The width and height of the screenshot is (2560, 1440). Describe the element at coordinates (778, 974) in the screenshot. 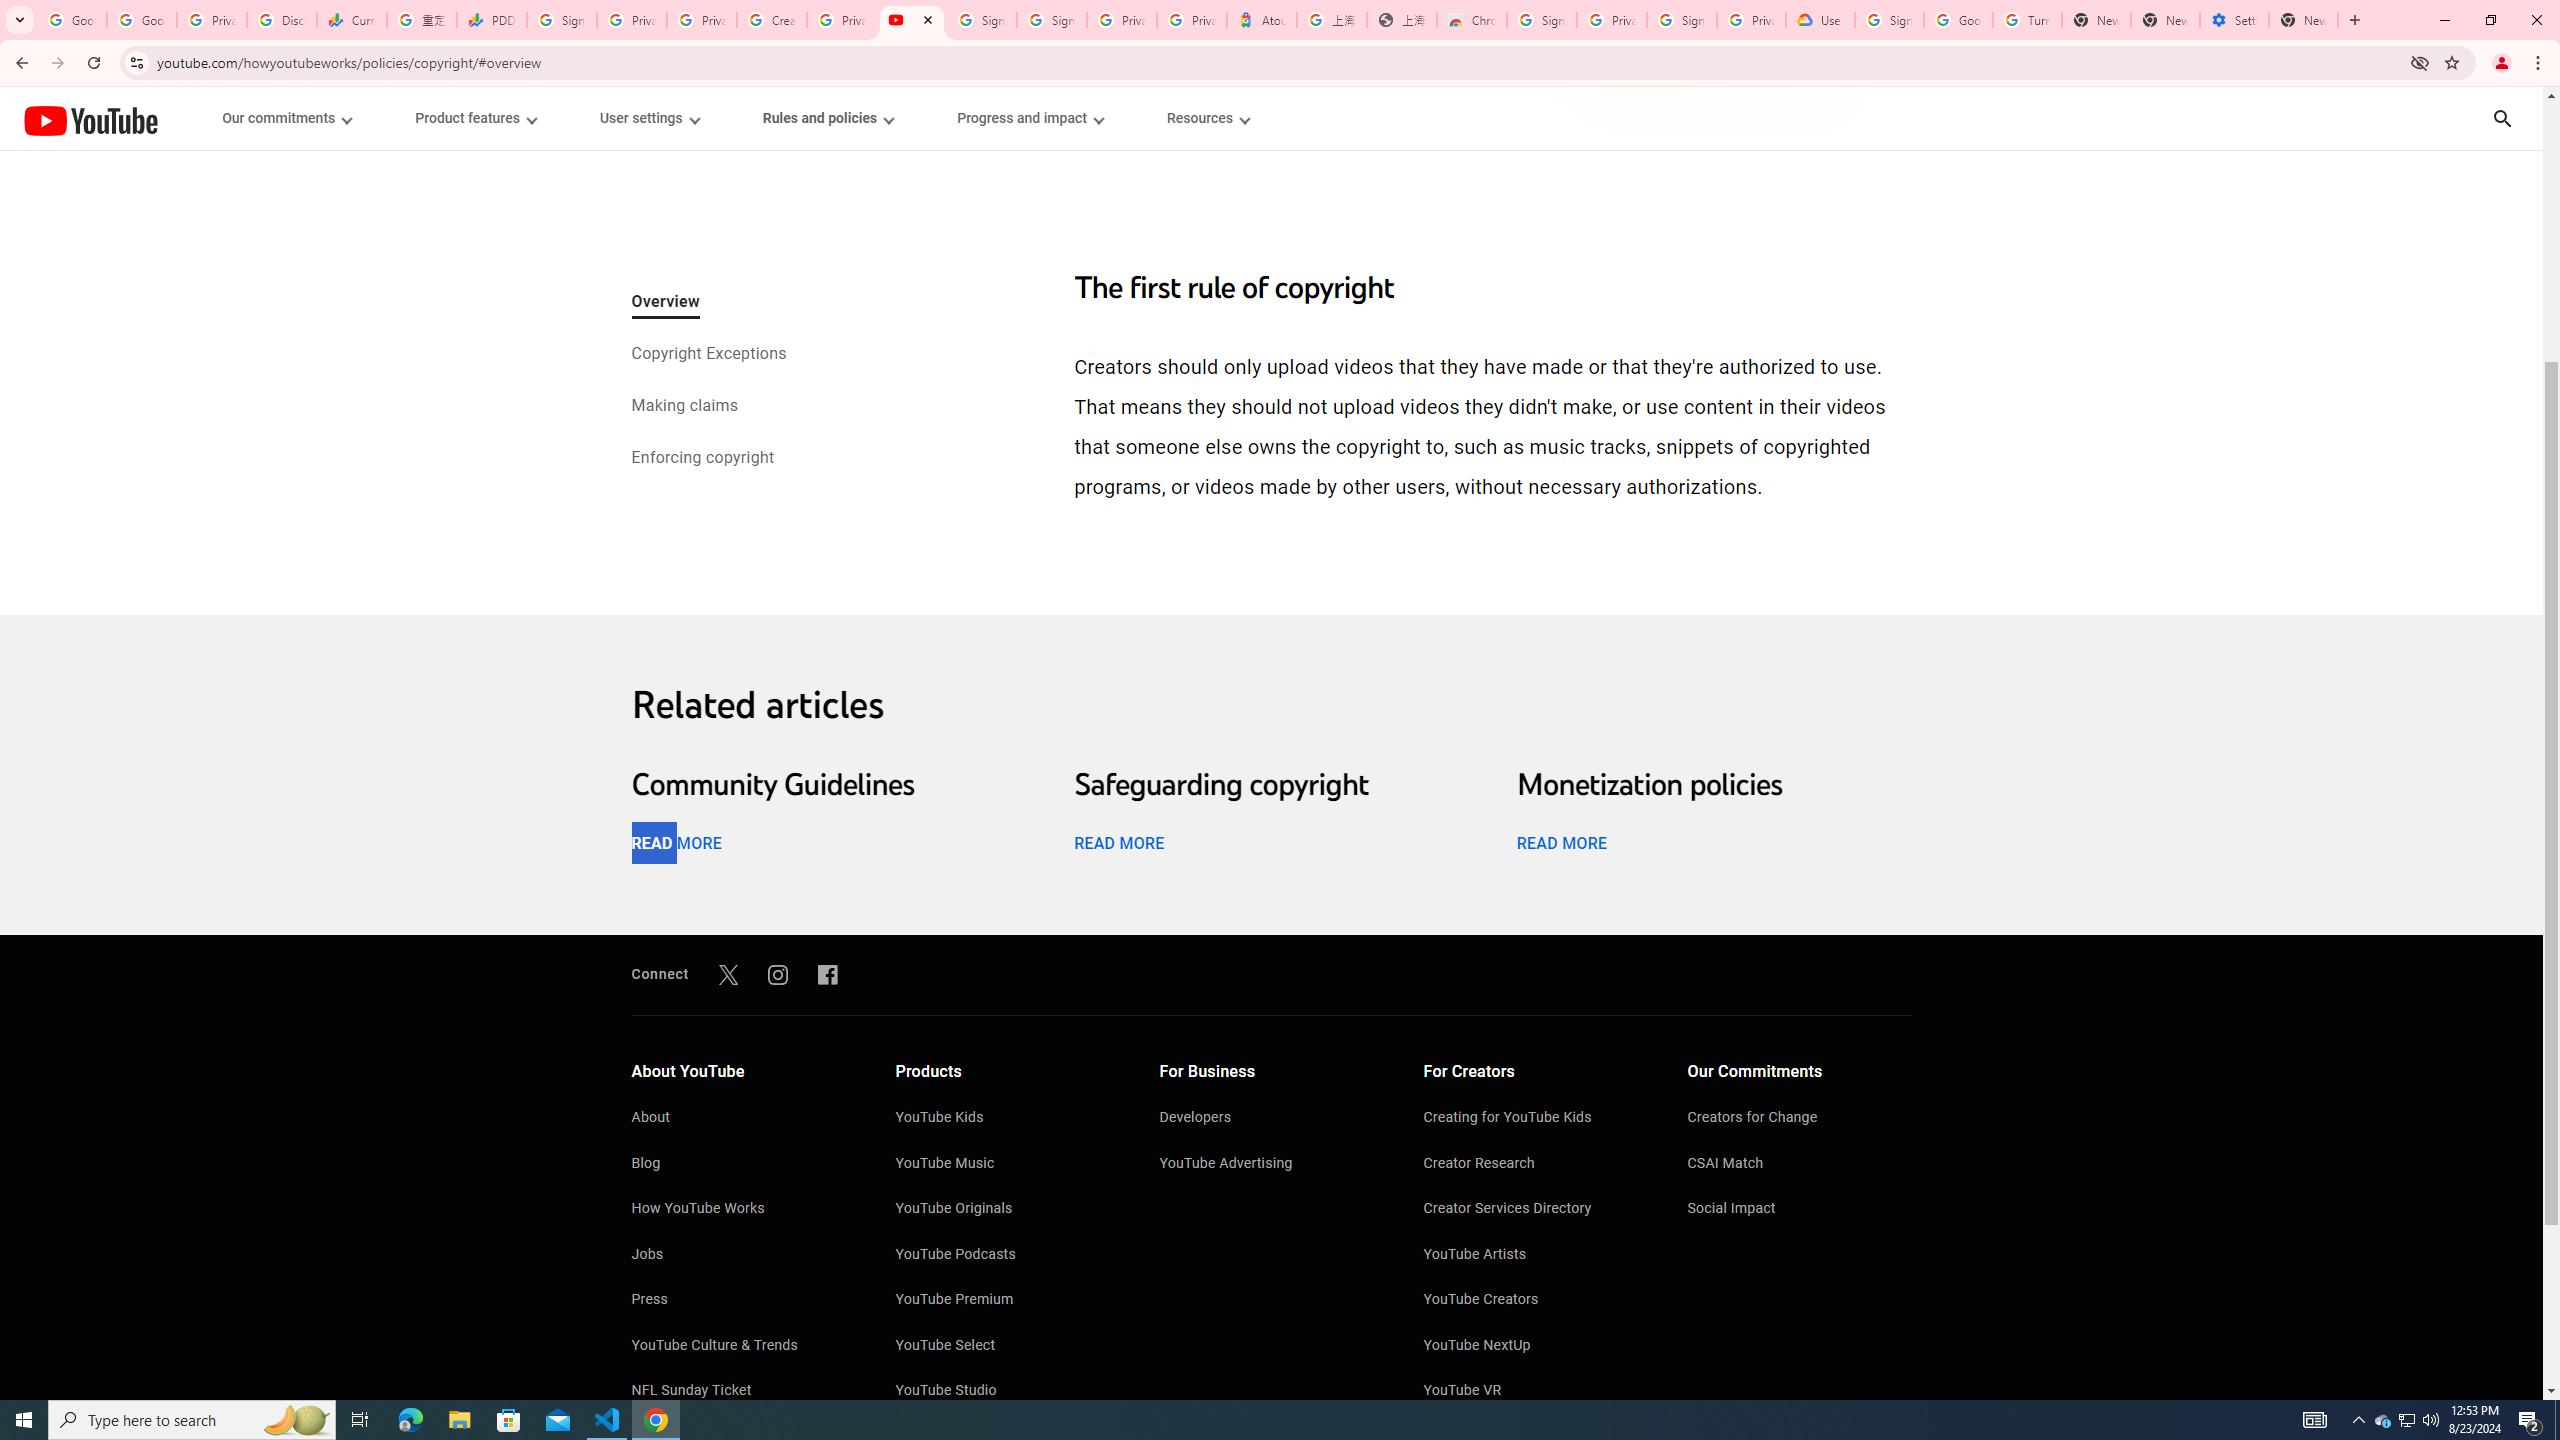

I see `Instagram` at that location.